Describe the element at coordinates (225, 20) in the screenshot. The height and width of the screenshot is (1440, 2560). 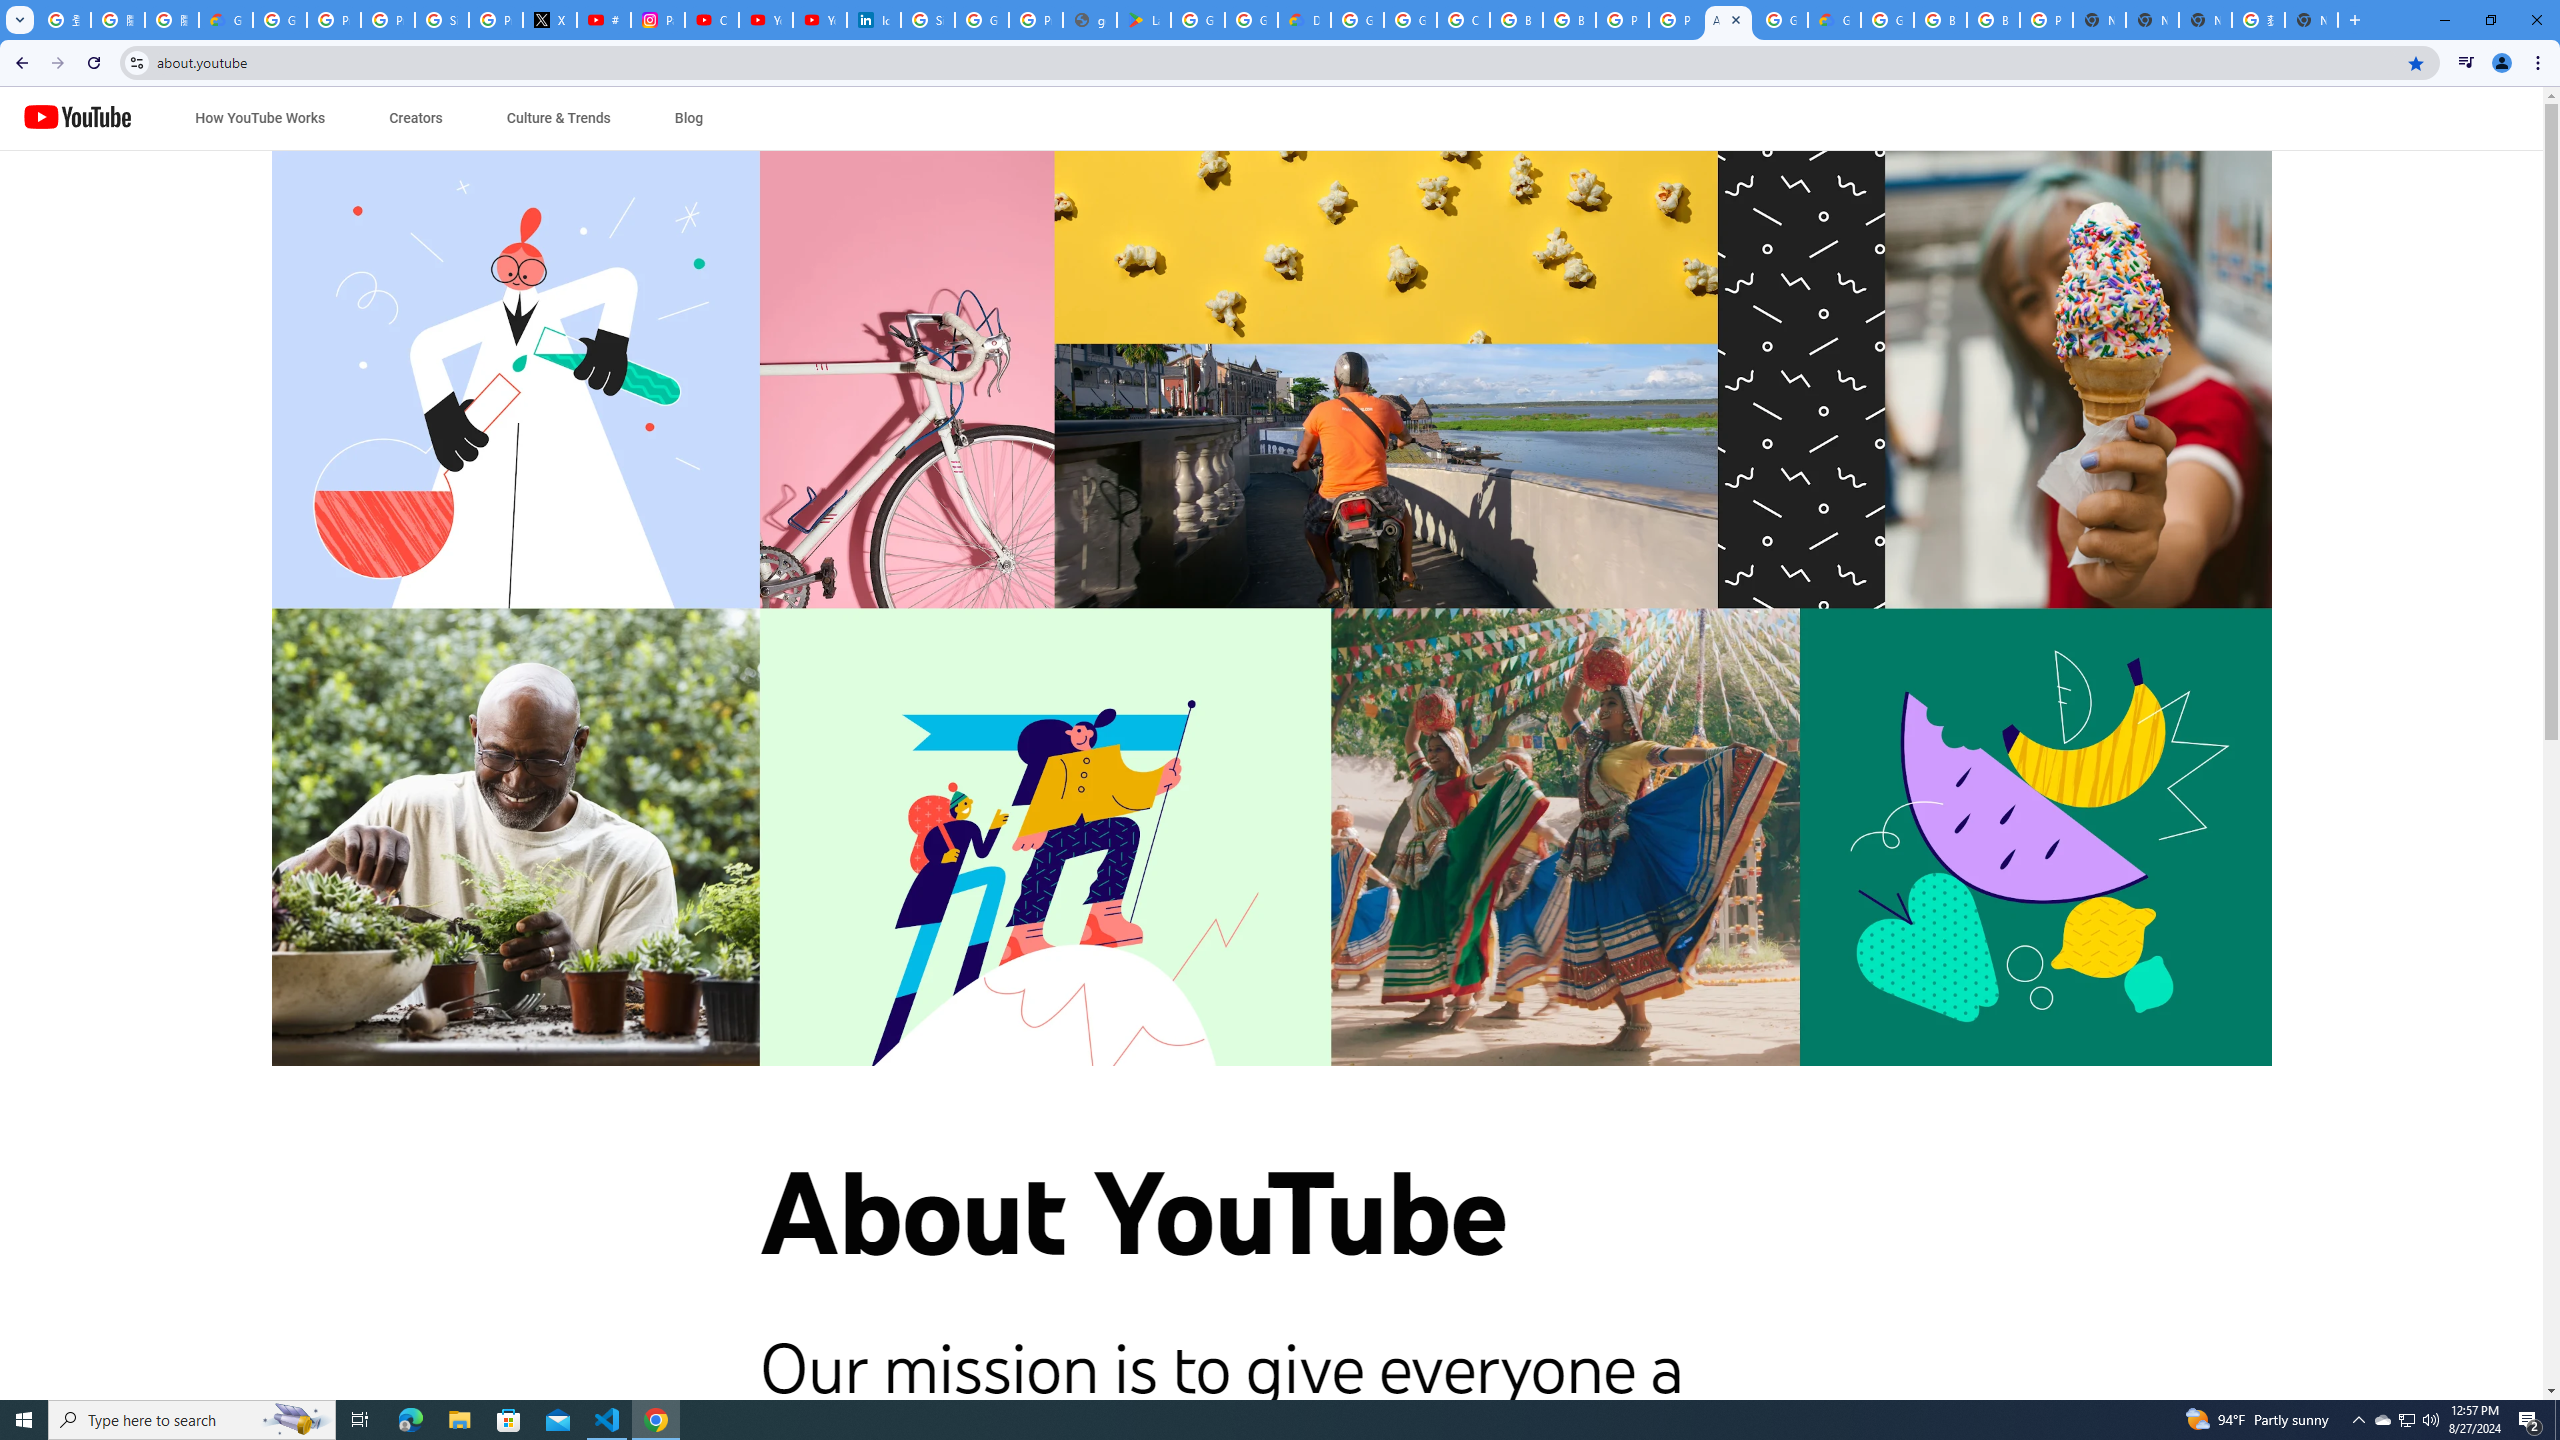
I see `Google Cloud Privacy Notice` at that location.